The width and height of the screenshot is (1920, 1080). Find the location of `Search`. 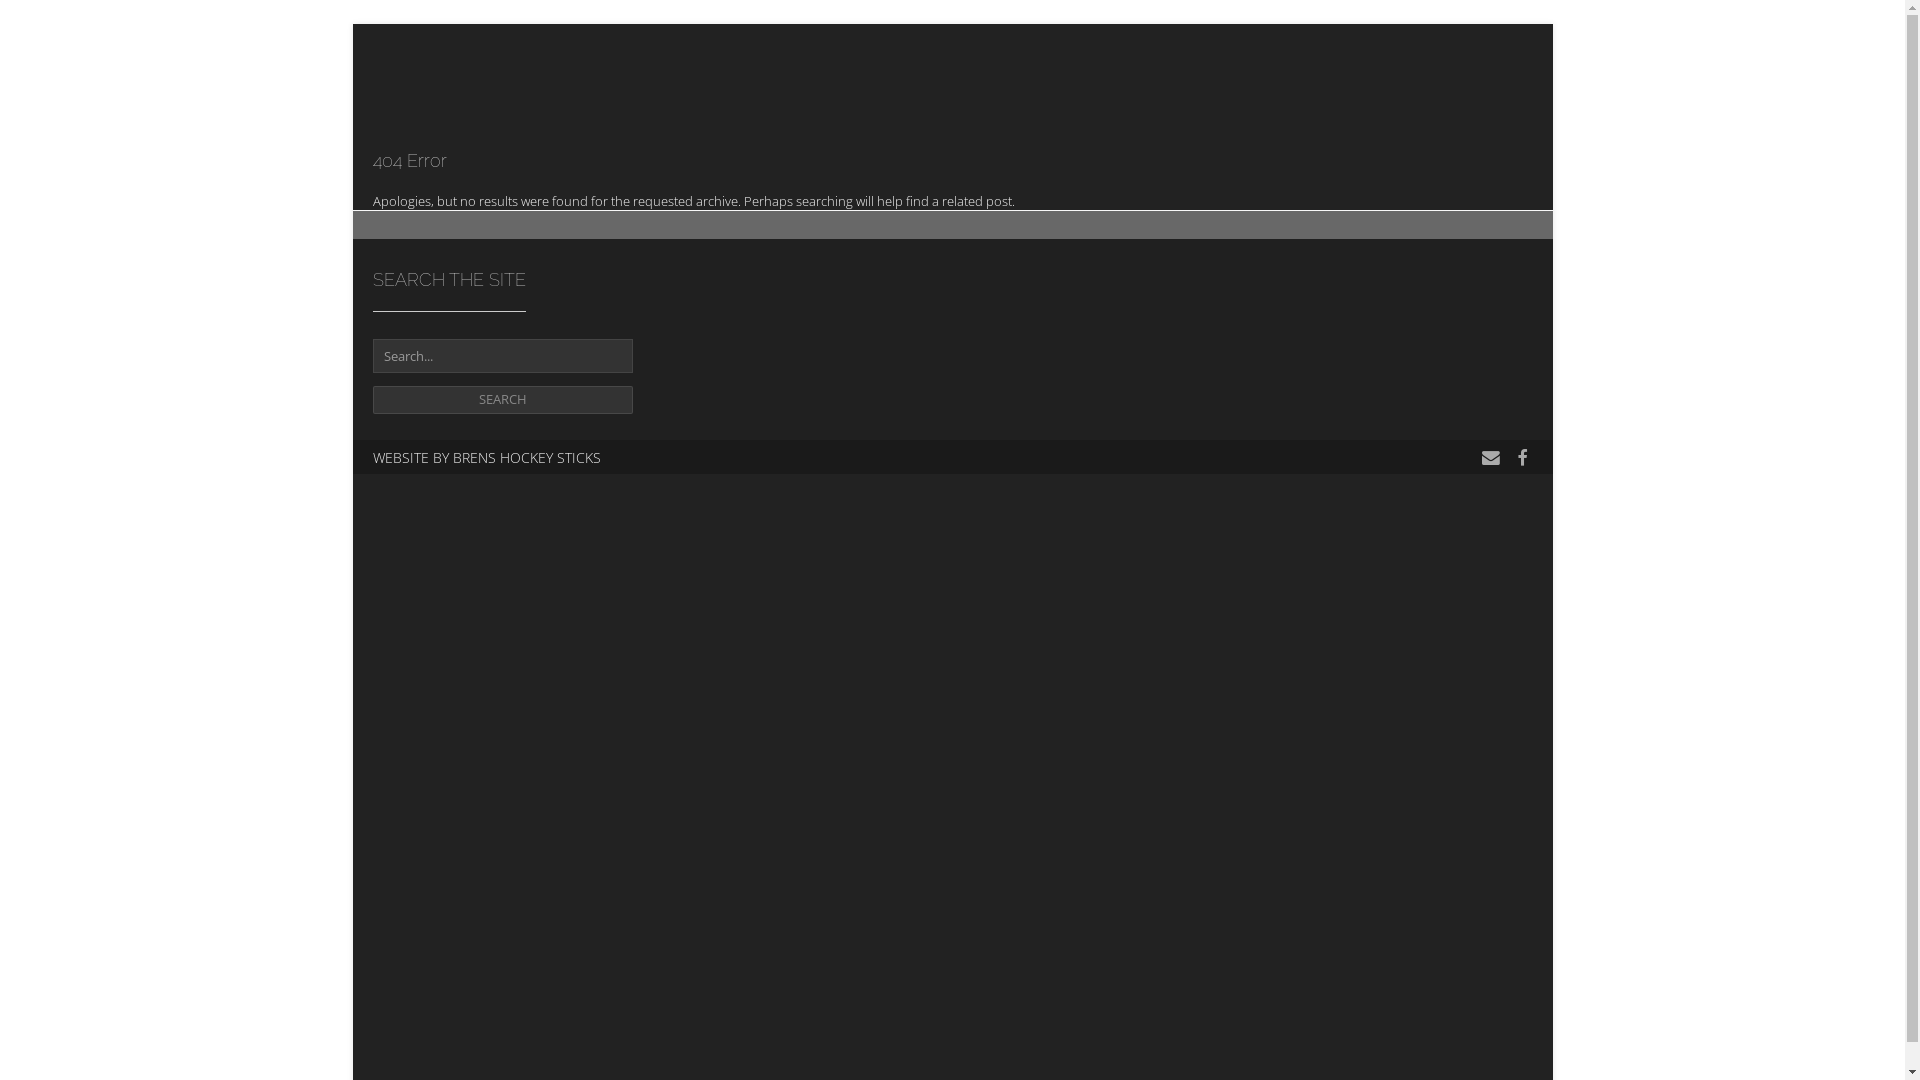

Search is located at coordinates (1204, 207).